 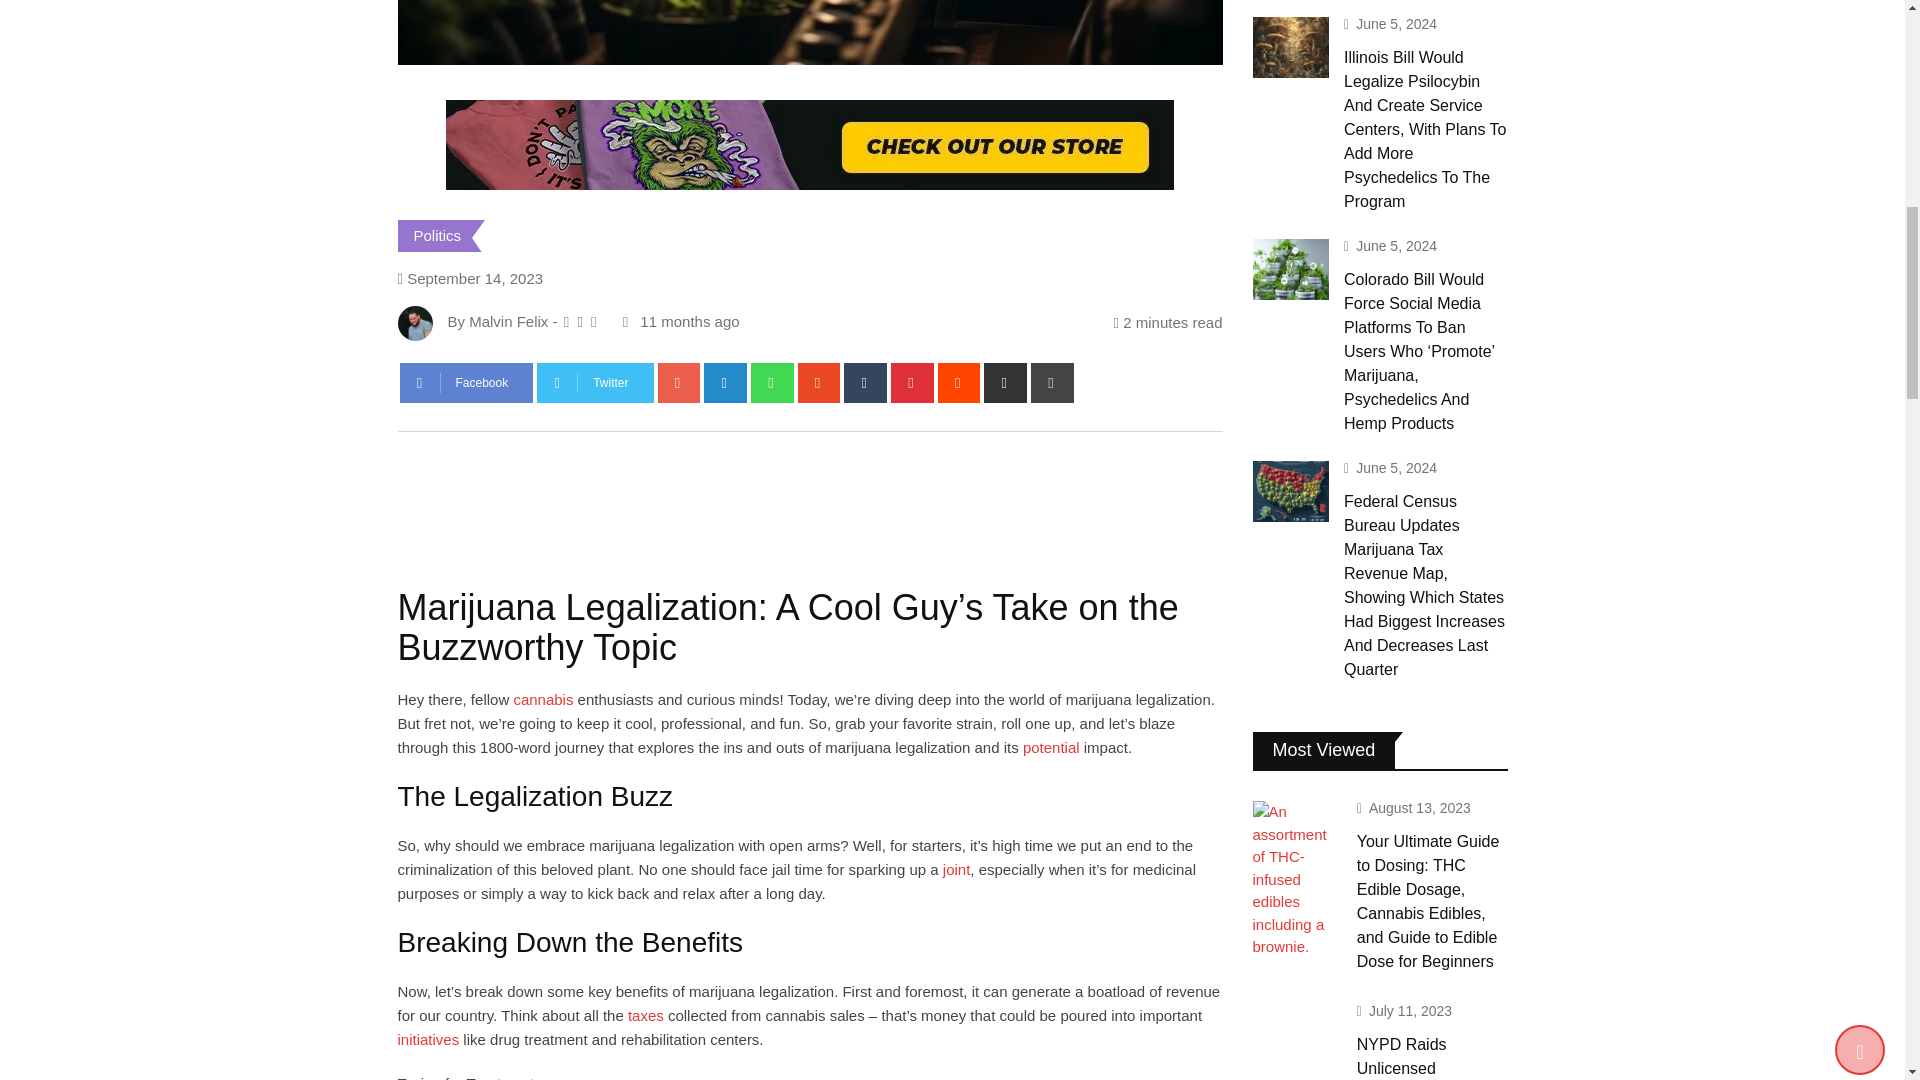 I want to click on Posts tagged with Joint, so click(x=956, y=869).